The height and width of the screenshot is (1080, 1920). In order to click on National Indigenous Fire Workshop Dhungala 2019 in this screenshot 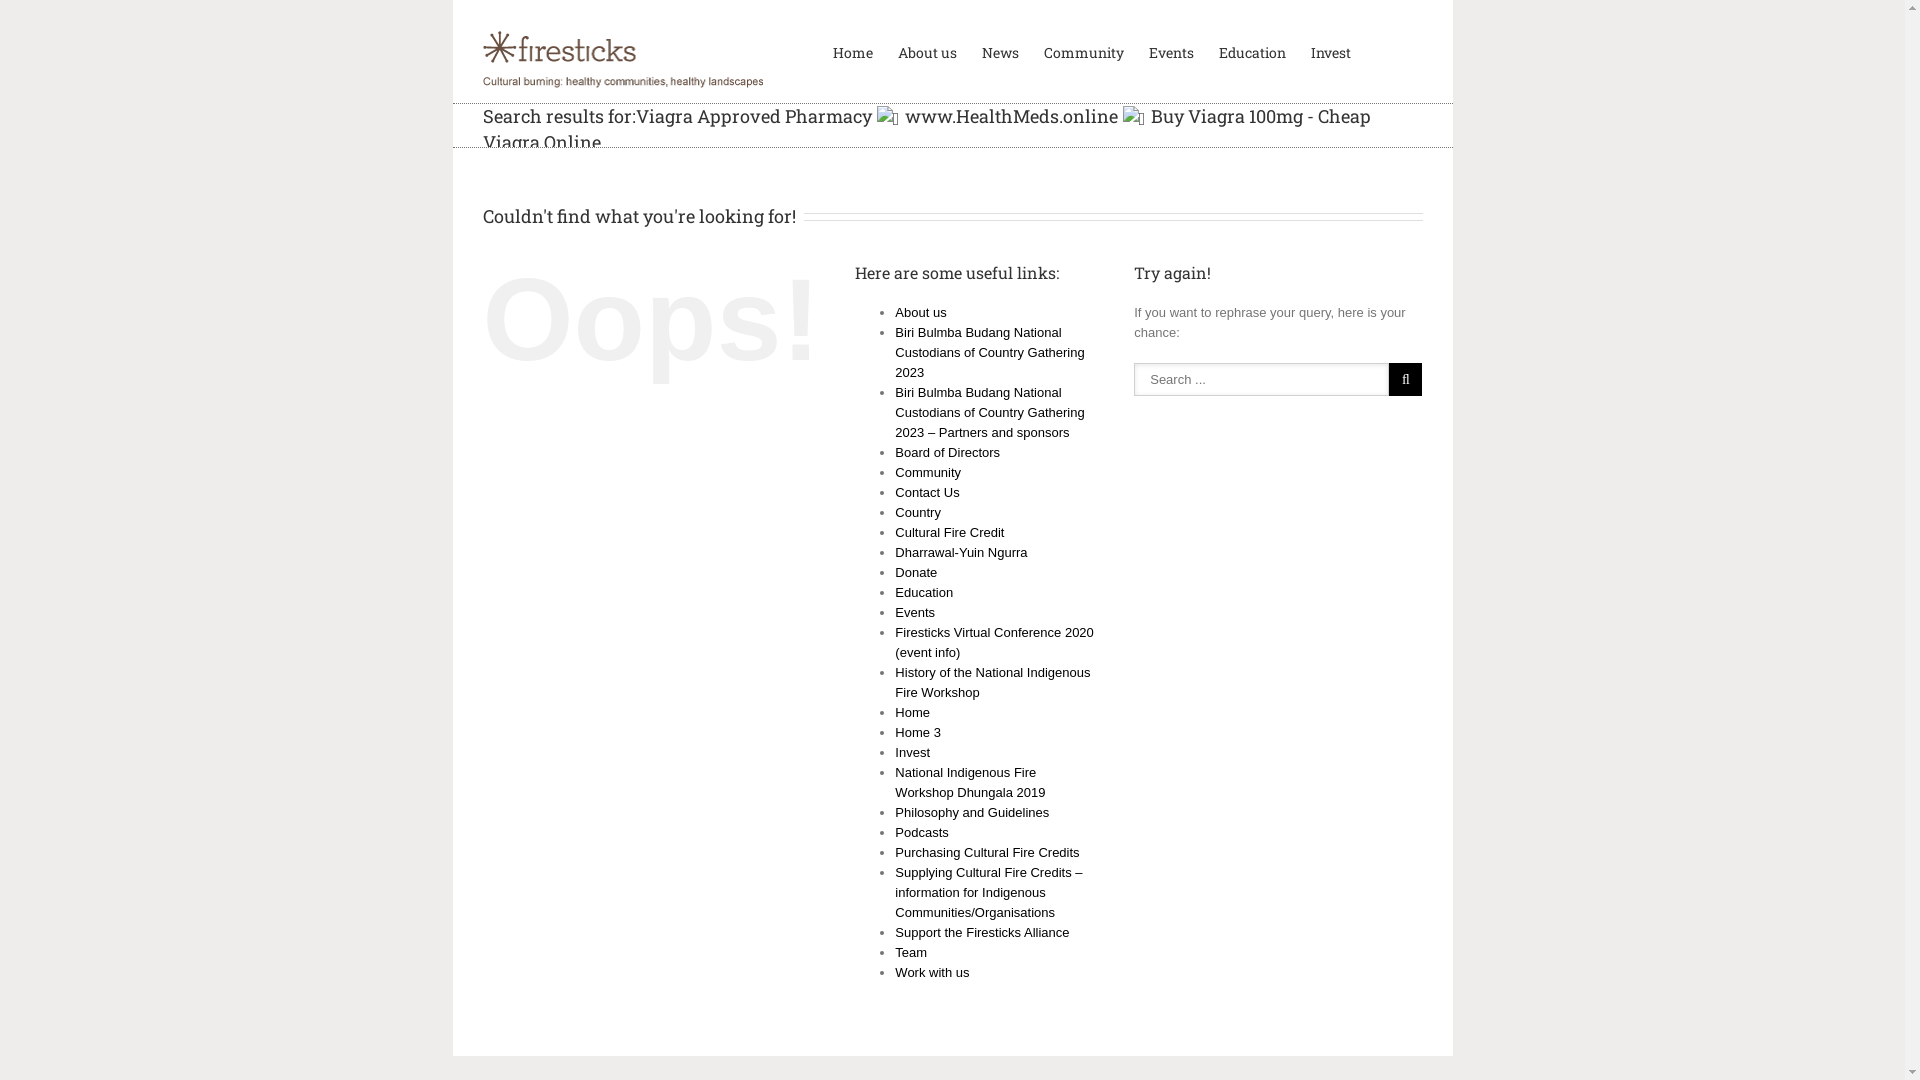, I will do `click(970, 782)`.